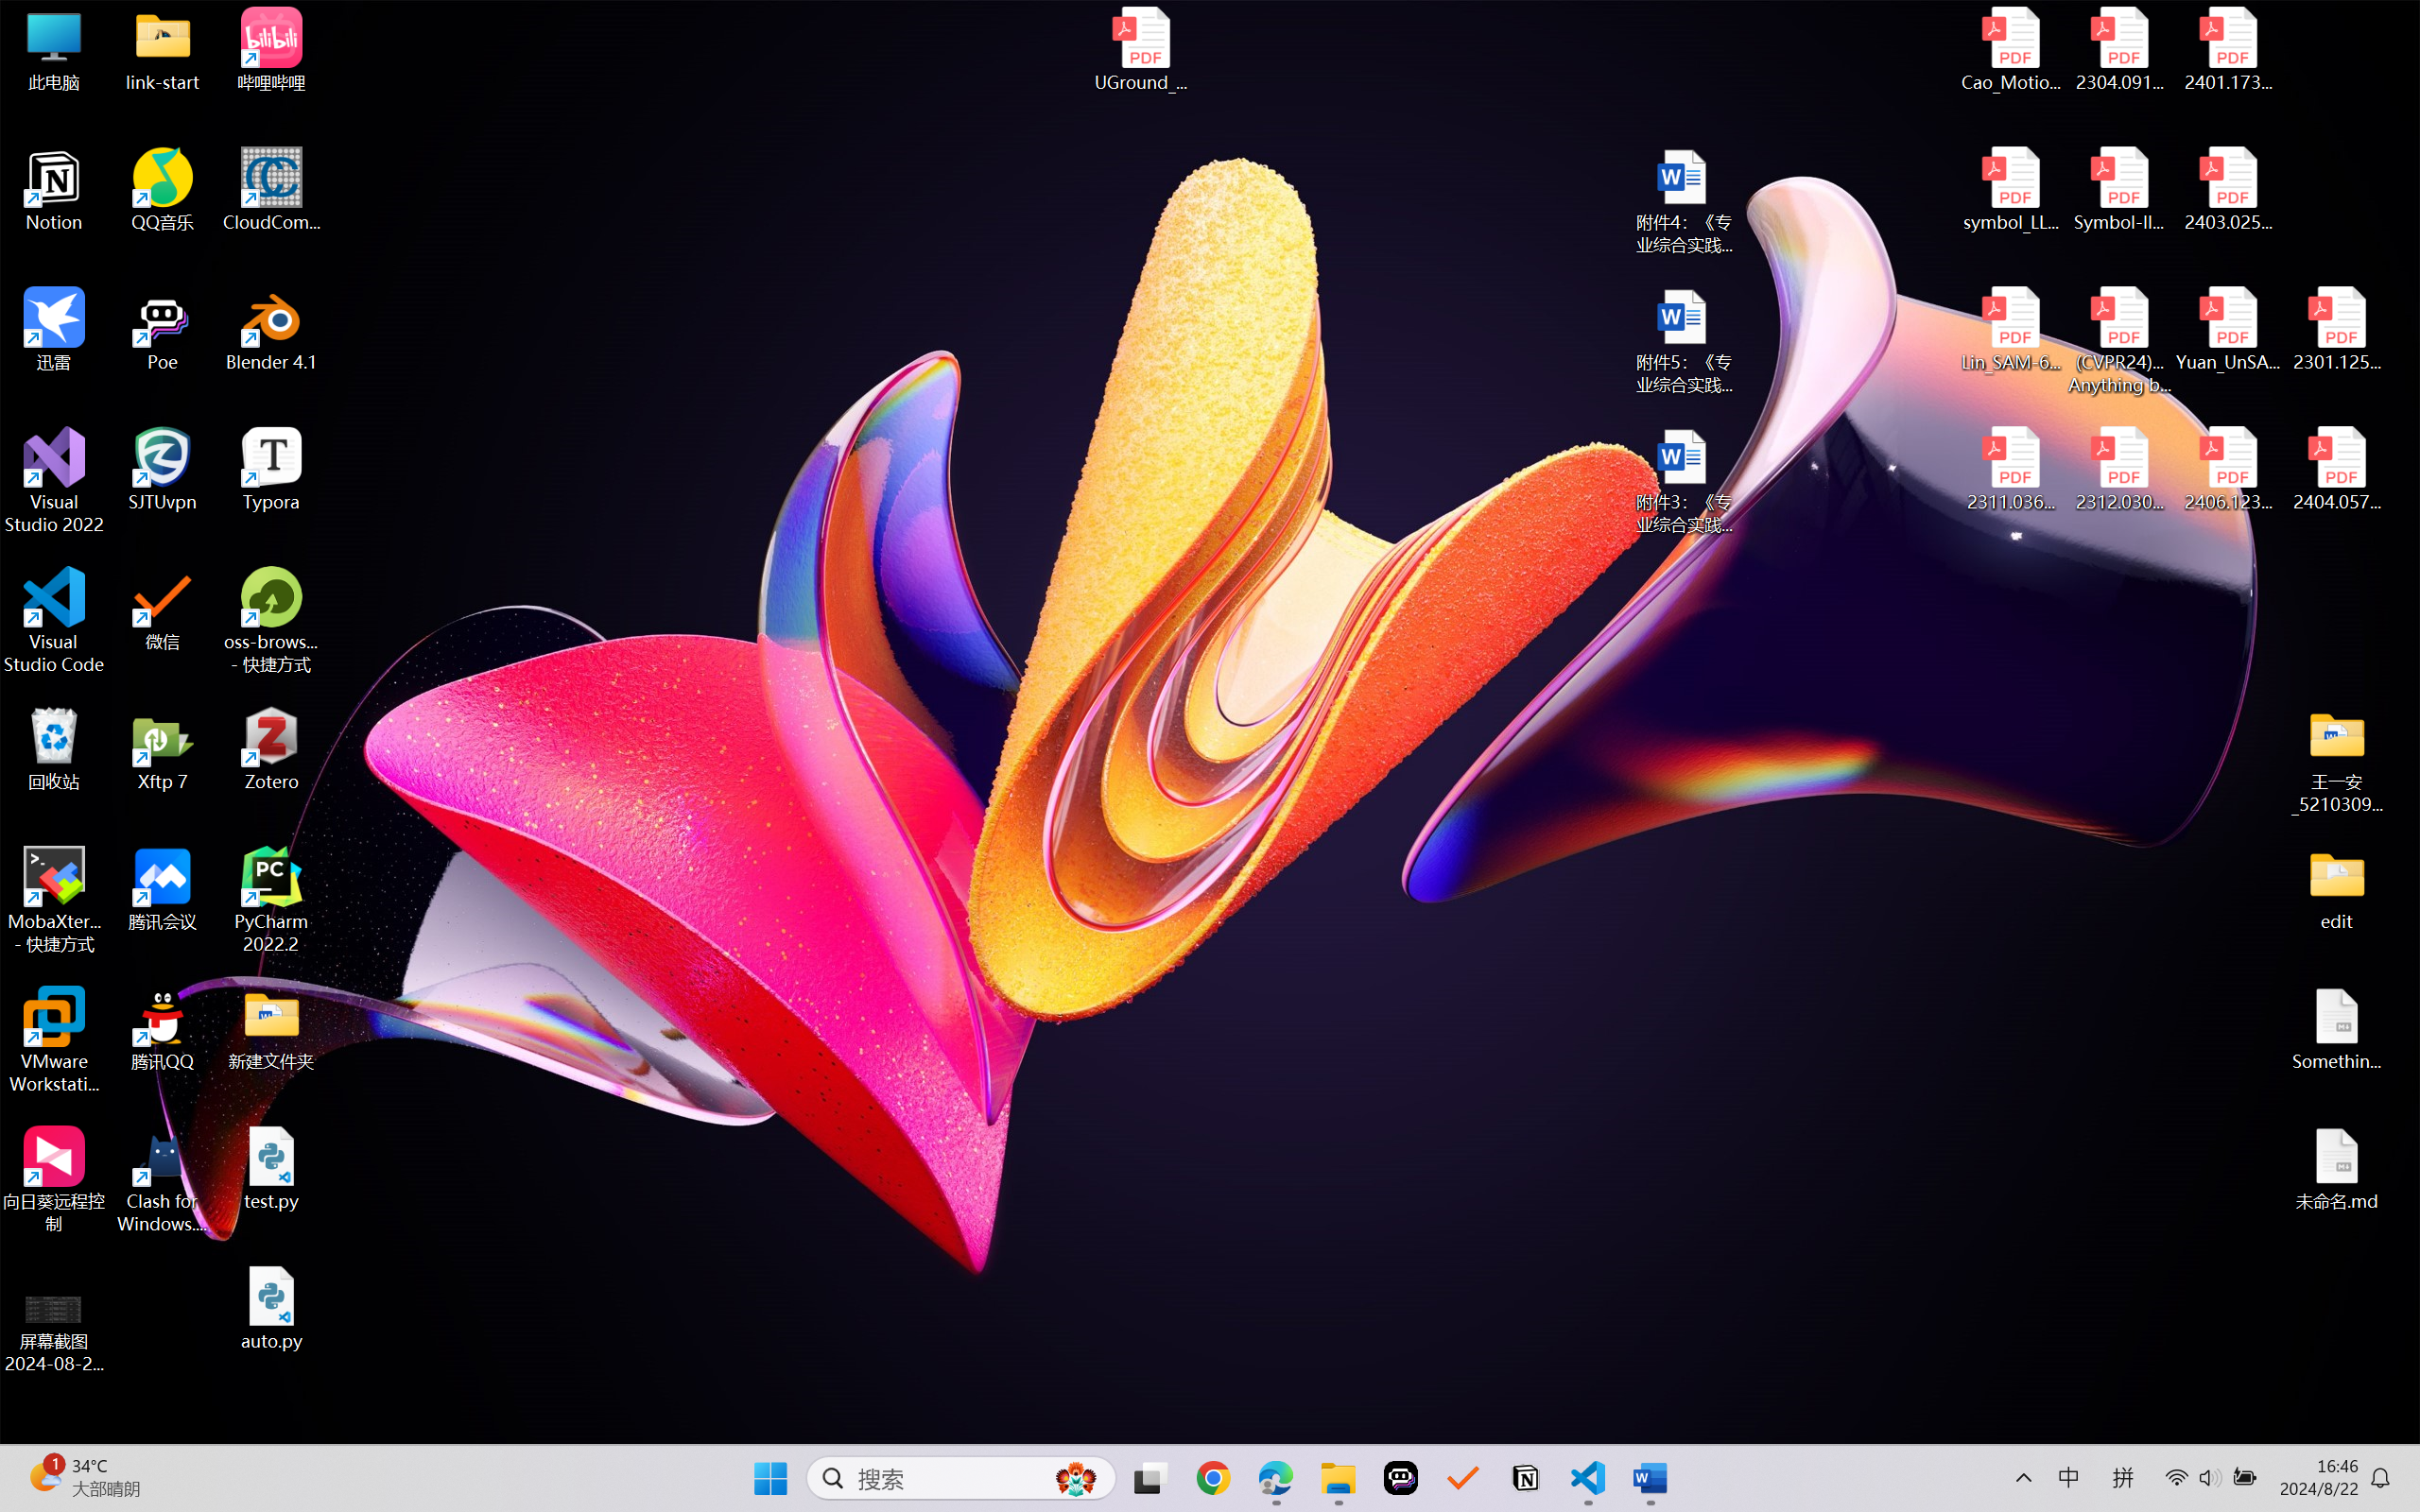  I want to click on Symbol-llm-v2.pdf, so click(2119, 190).